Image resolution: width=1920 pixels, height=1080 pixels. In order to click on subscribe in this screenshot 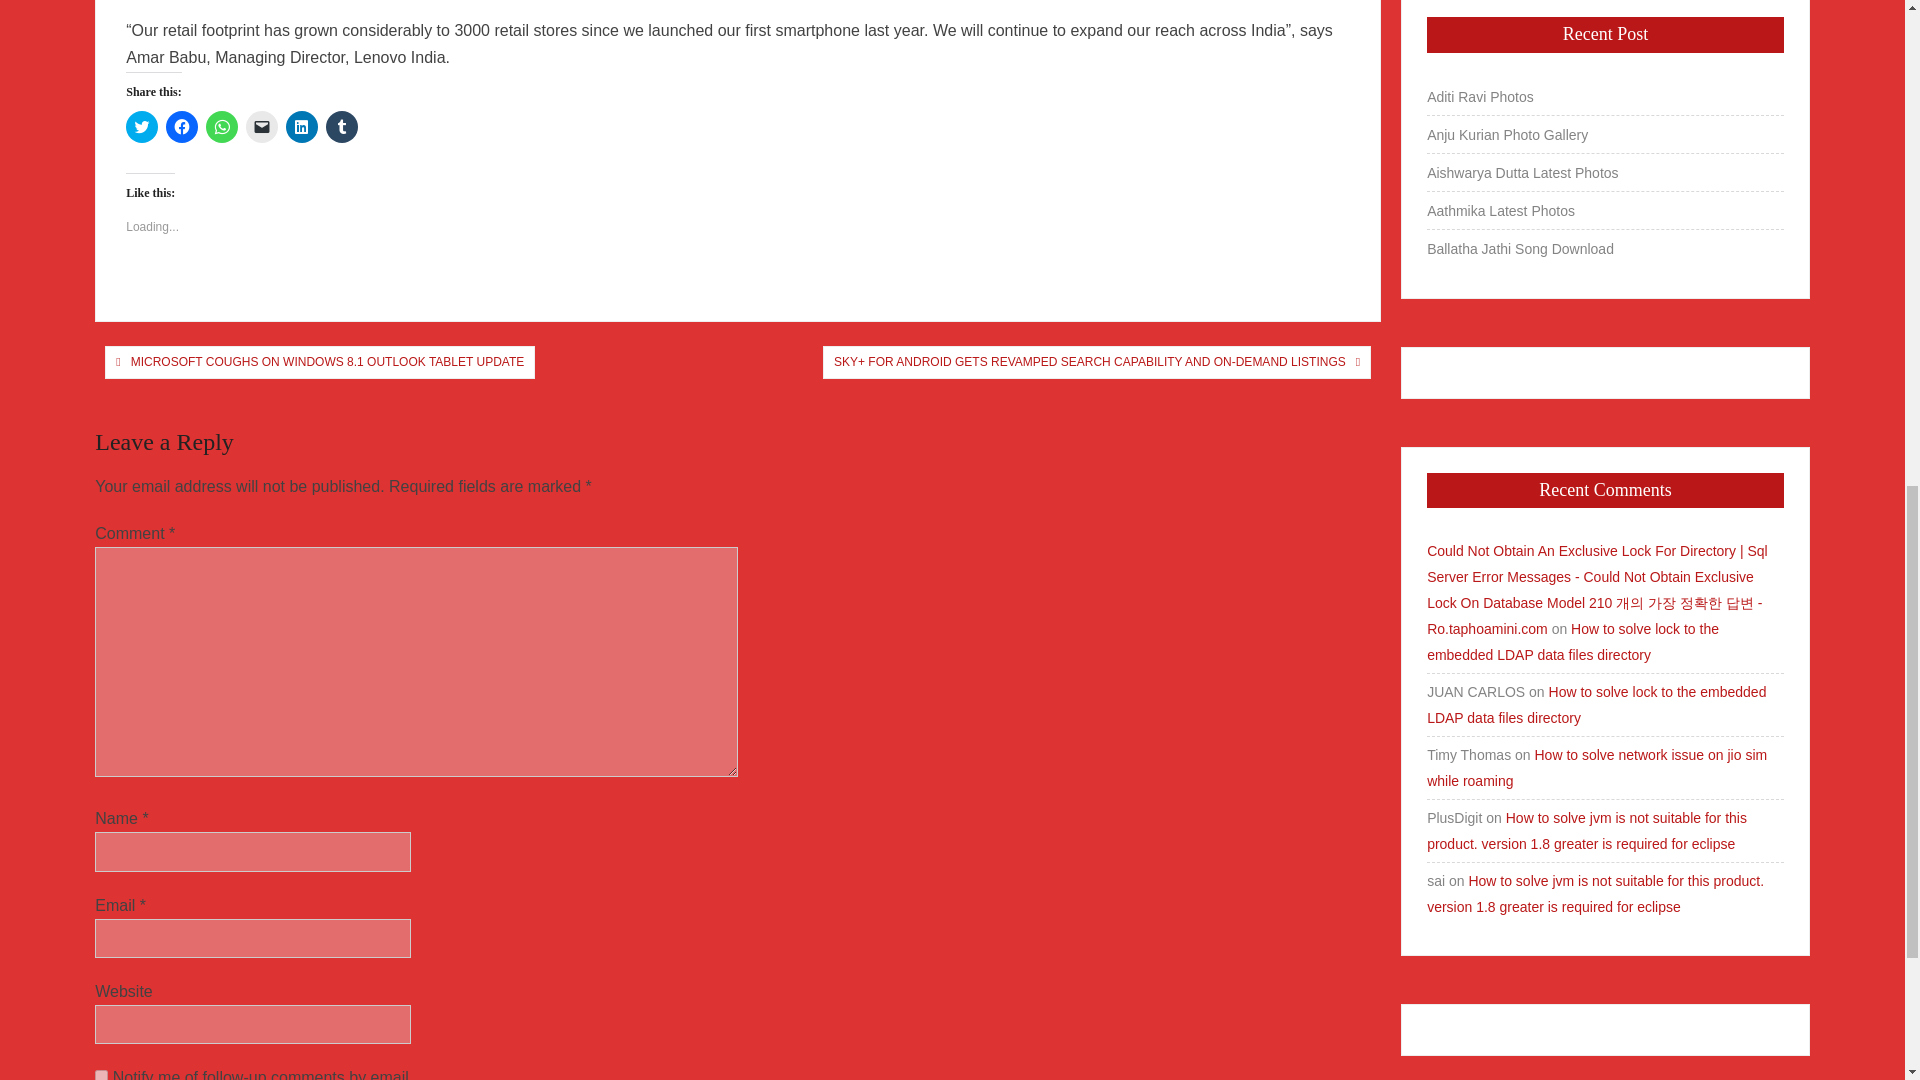, I will do `click(100, 1075)`.